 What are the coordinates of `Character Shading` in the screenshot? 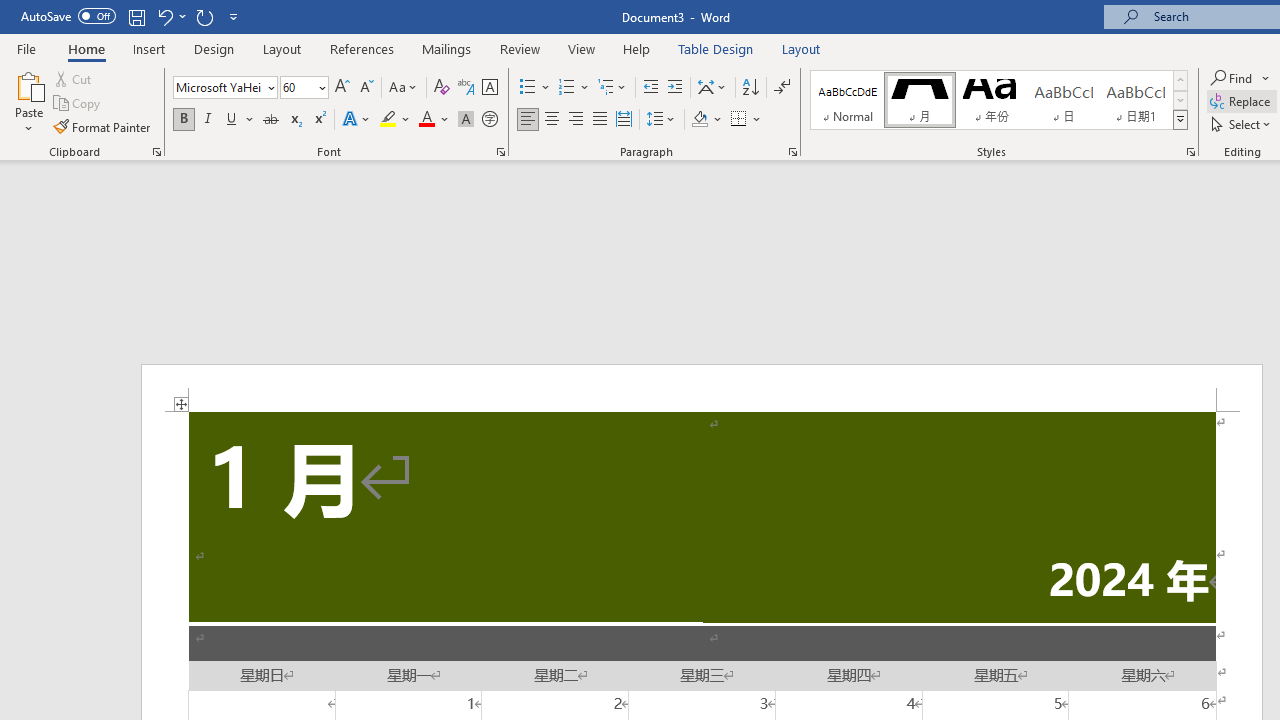 It's located at (466, 120).